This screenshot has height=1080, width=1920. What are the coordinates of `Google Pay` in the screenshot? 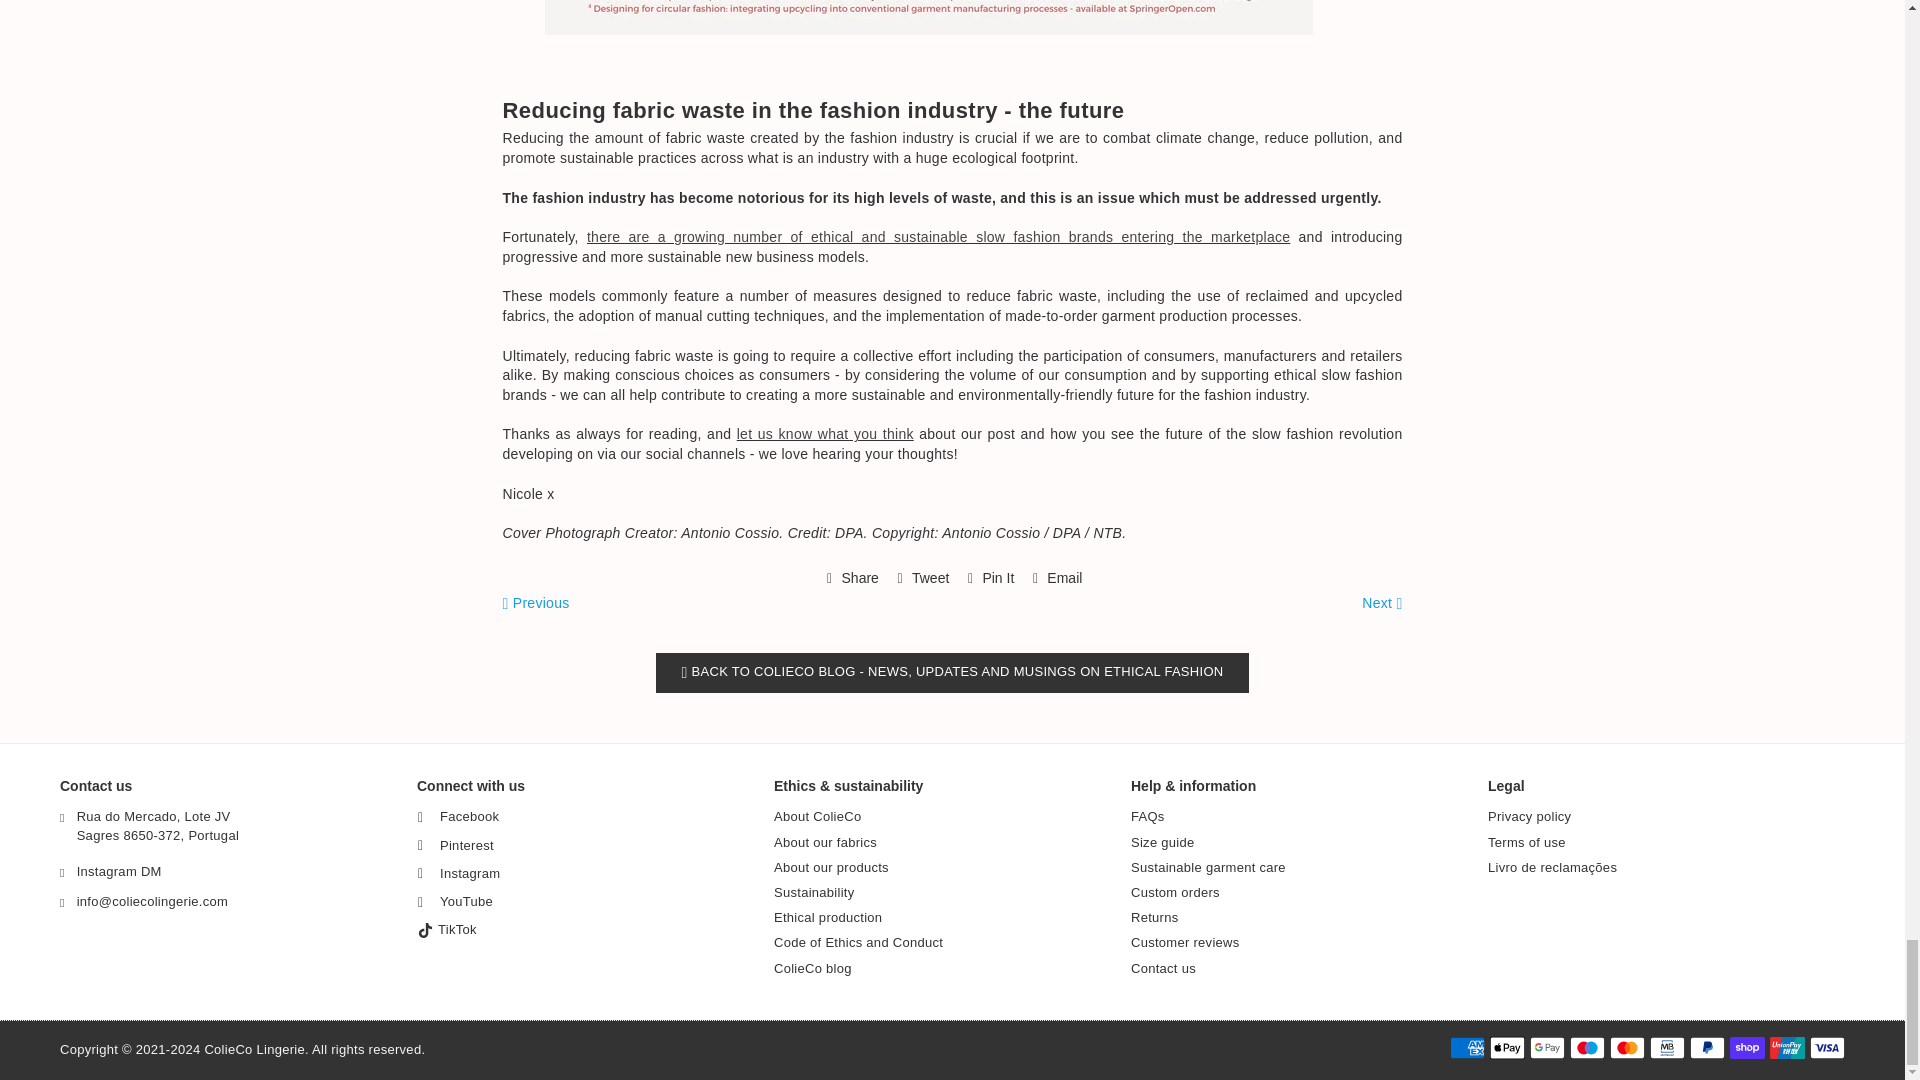 It's located at (1547, 1047).